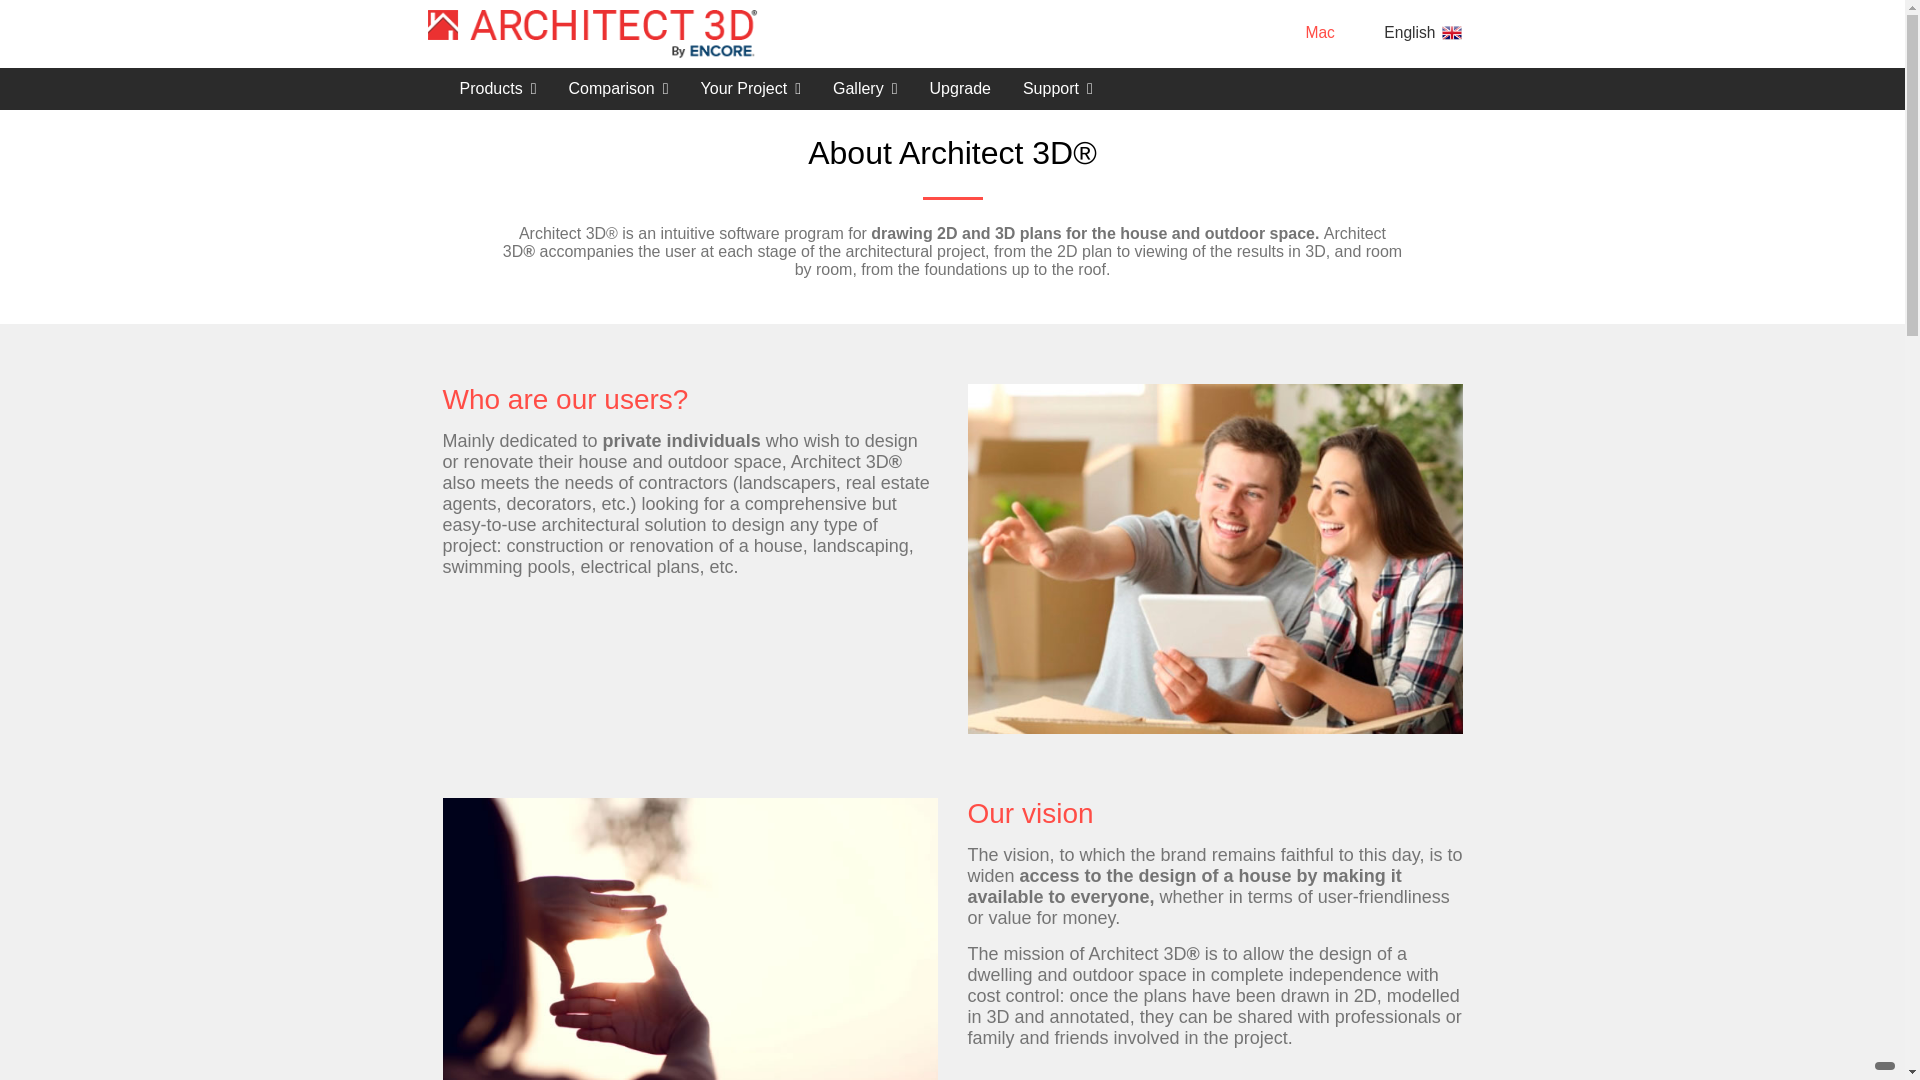 The image size is (1920, 1080). What do you see at coordinates (865, 89) in the screenshot?
I see `Gallery` at bounding box center [865, 89].